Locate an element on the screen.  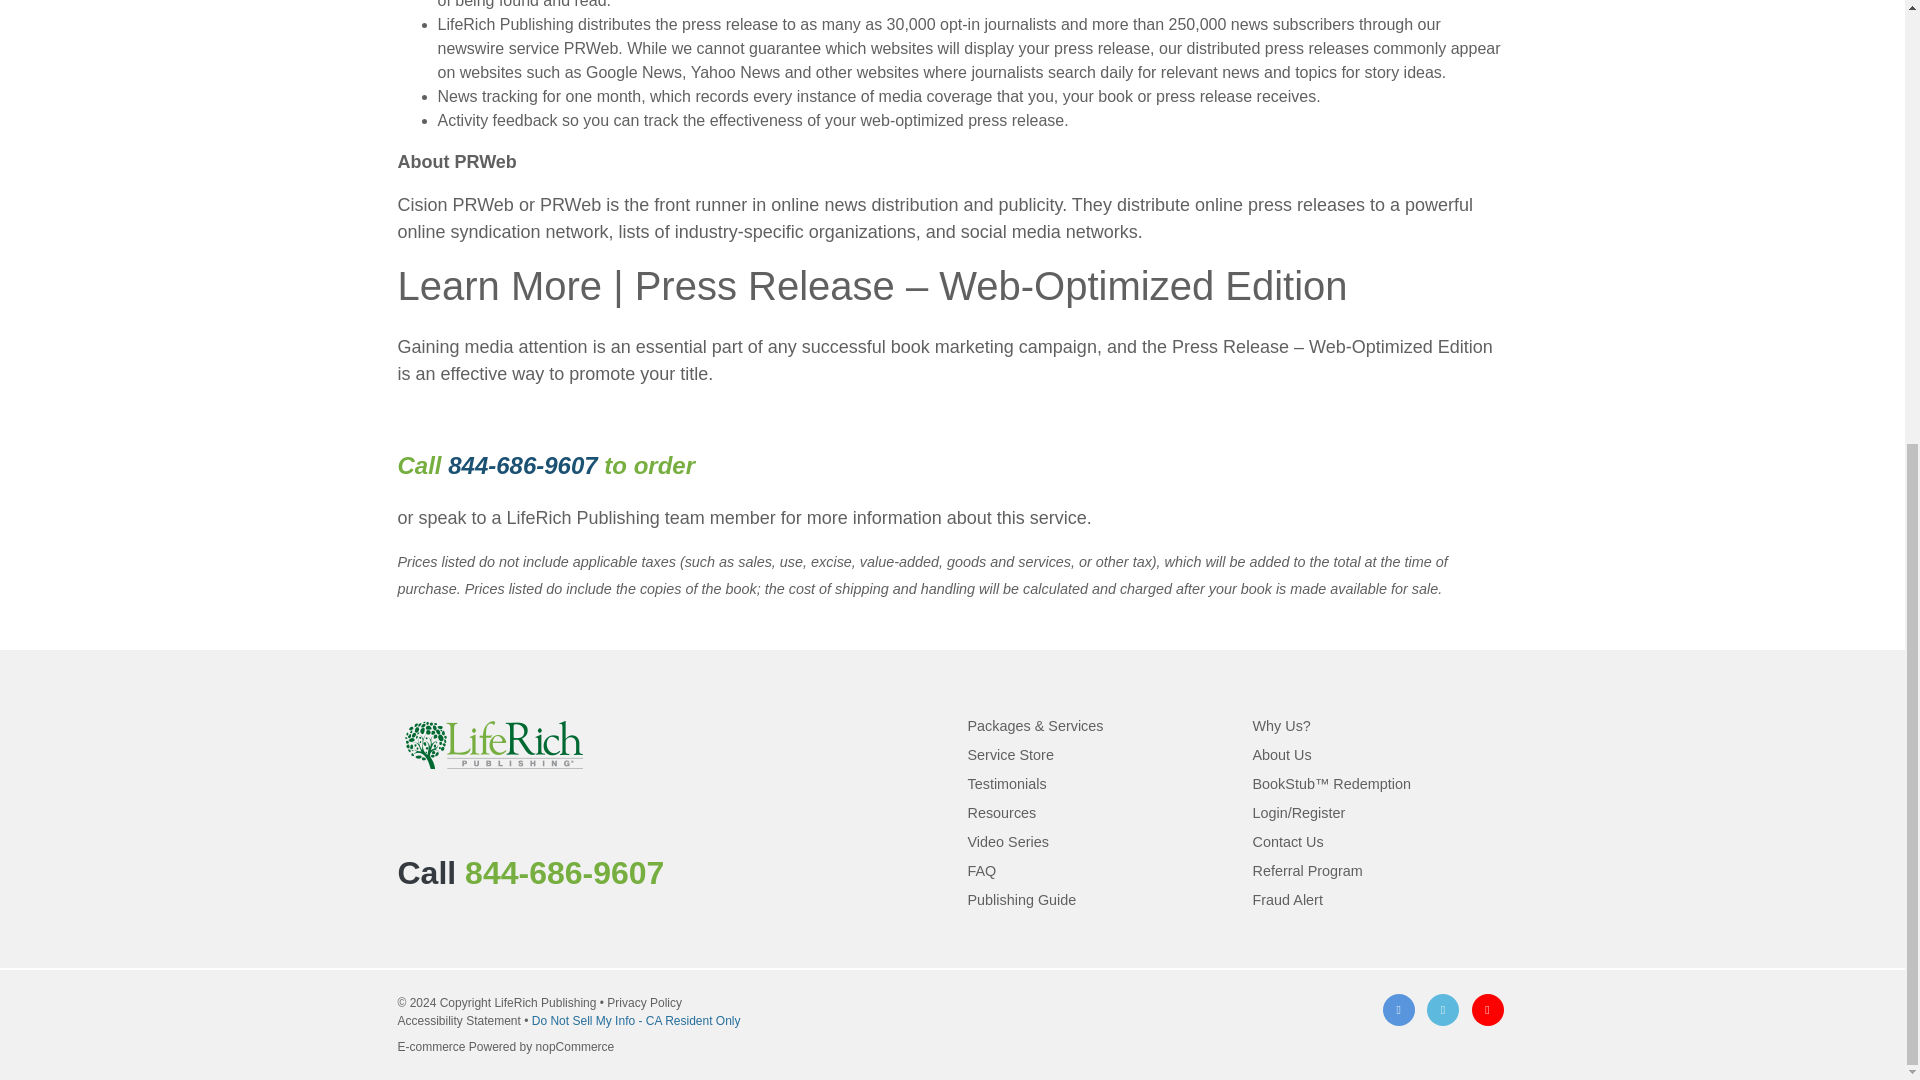
LifeRich Publishing on Twitter is located at coordinates (1442, 1010).